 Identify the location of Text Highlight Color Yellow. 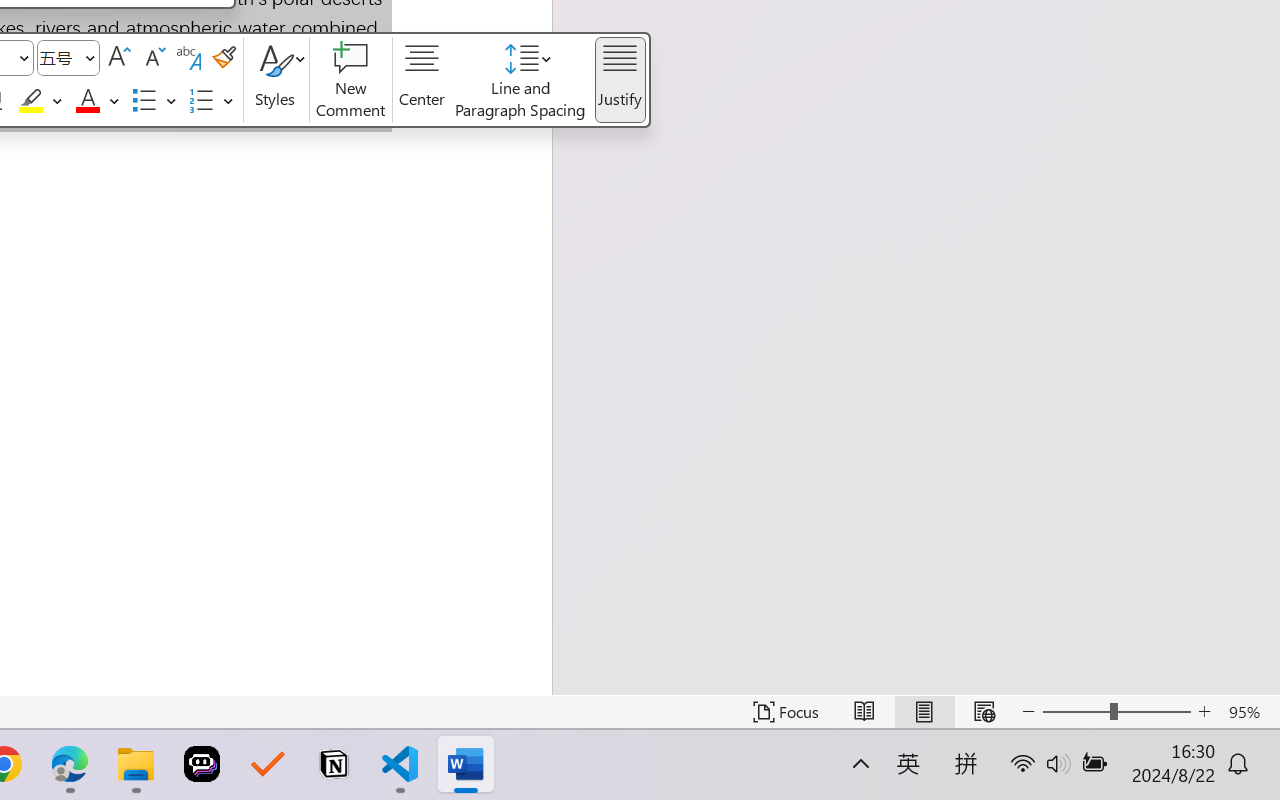
(31, 101).